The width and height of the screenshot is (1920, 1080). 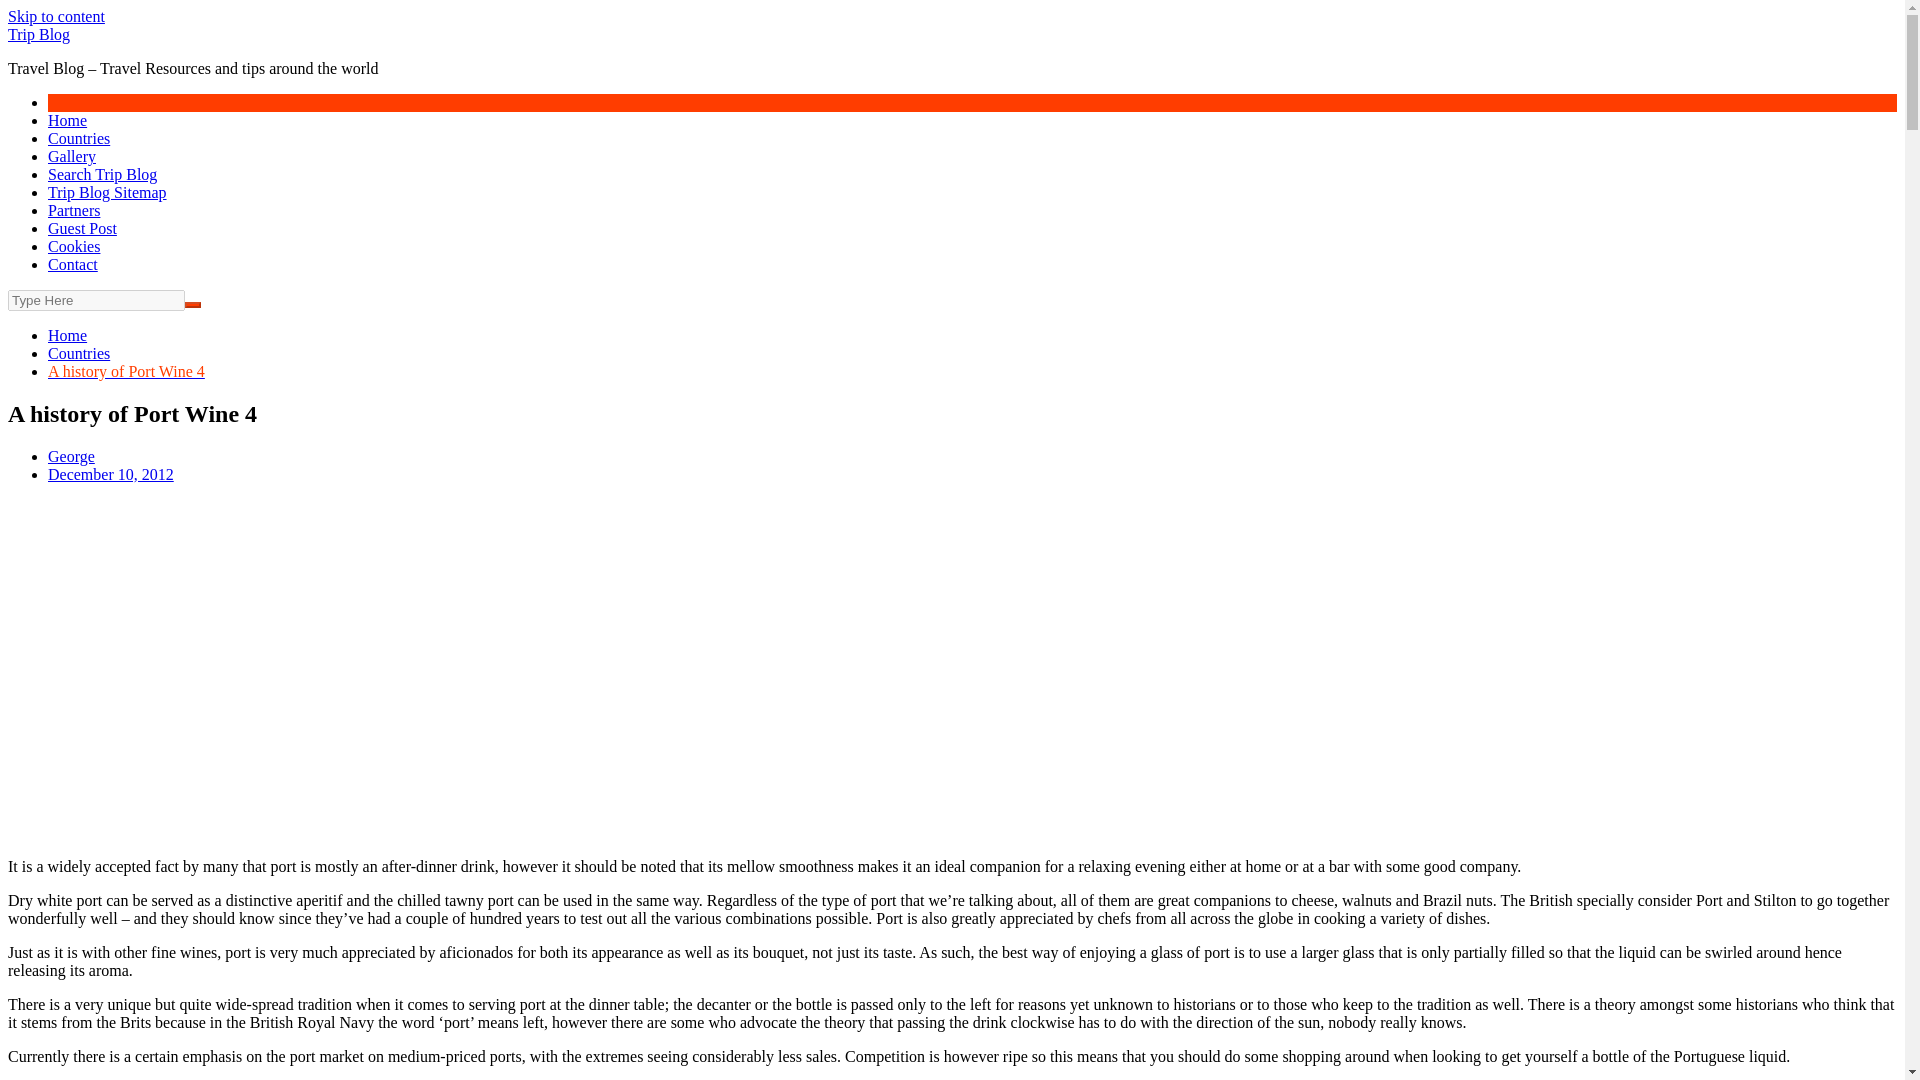 What do you see at coordinates (67, 120) in the screenshot?
I see `Home` at bounding box center [67, 120].